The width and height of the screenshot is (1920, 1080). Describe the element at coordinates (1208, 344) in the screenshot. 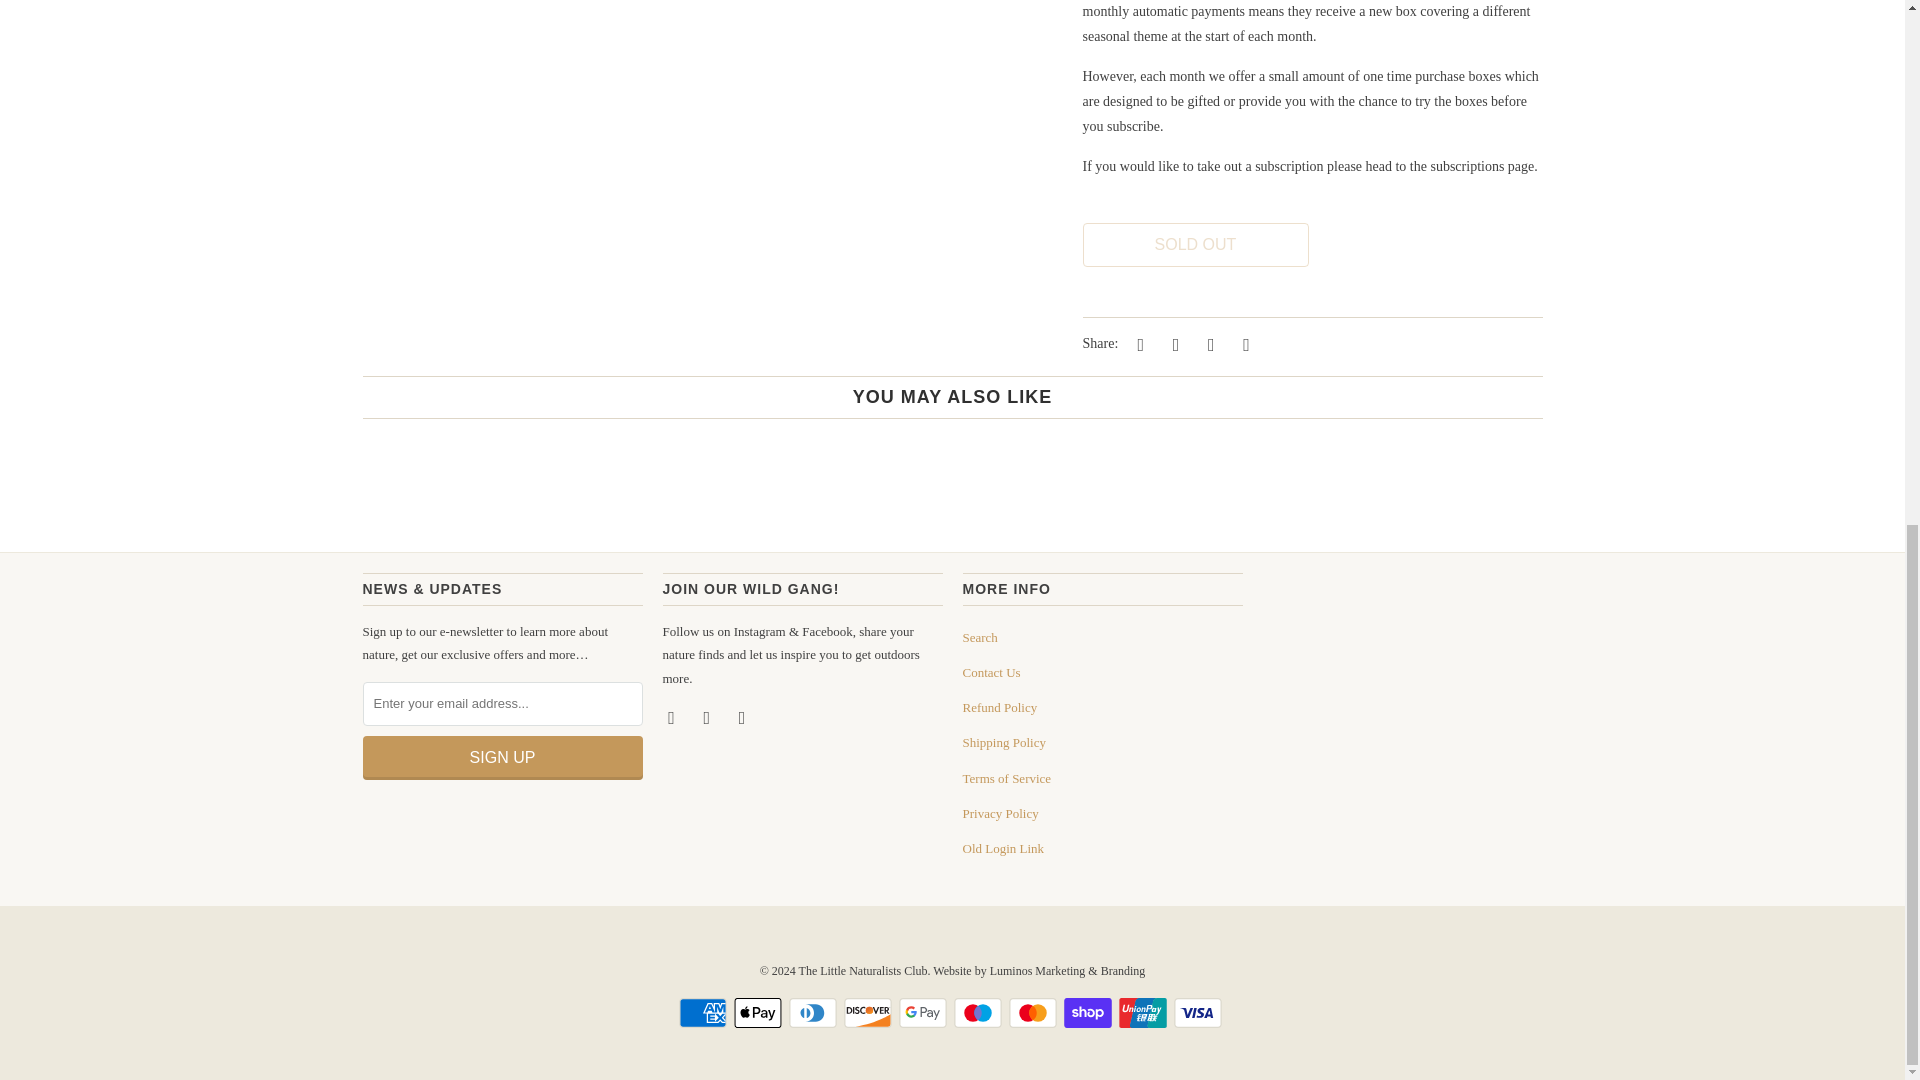

I see `Share this on Pinterest` at that location.